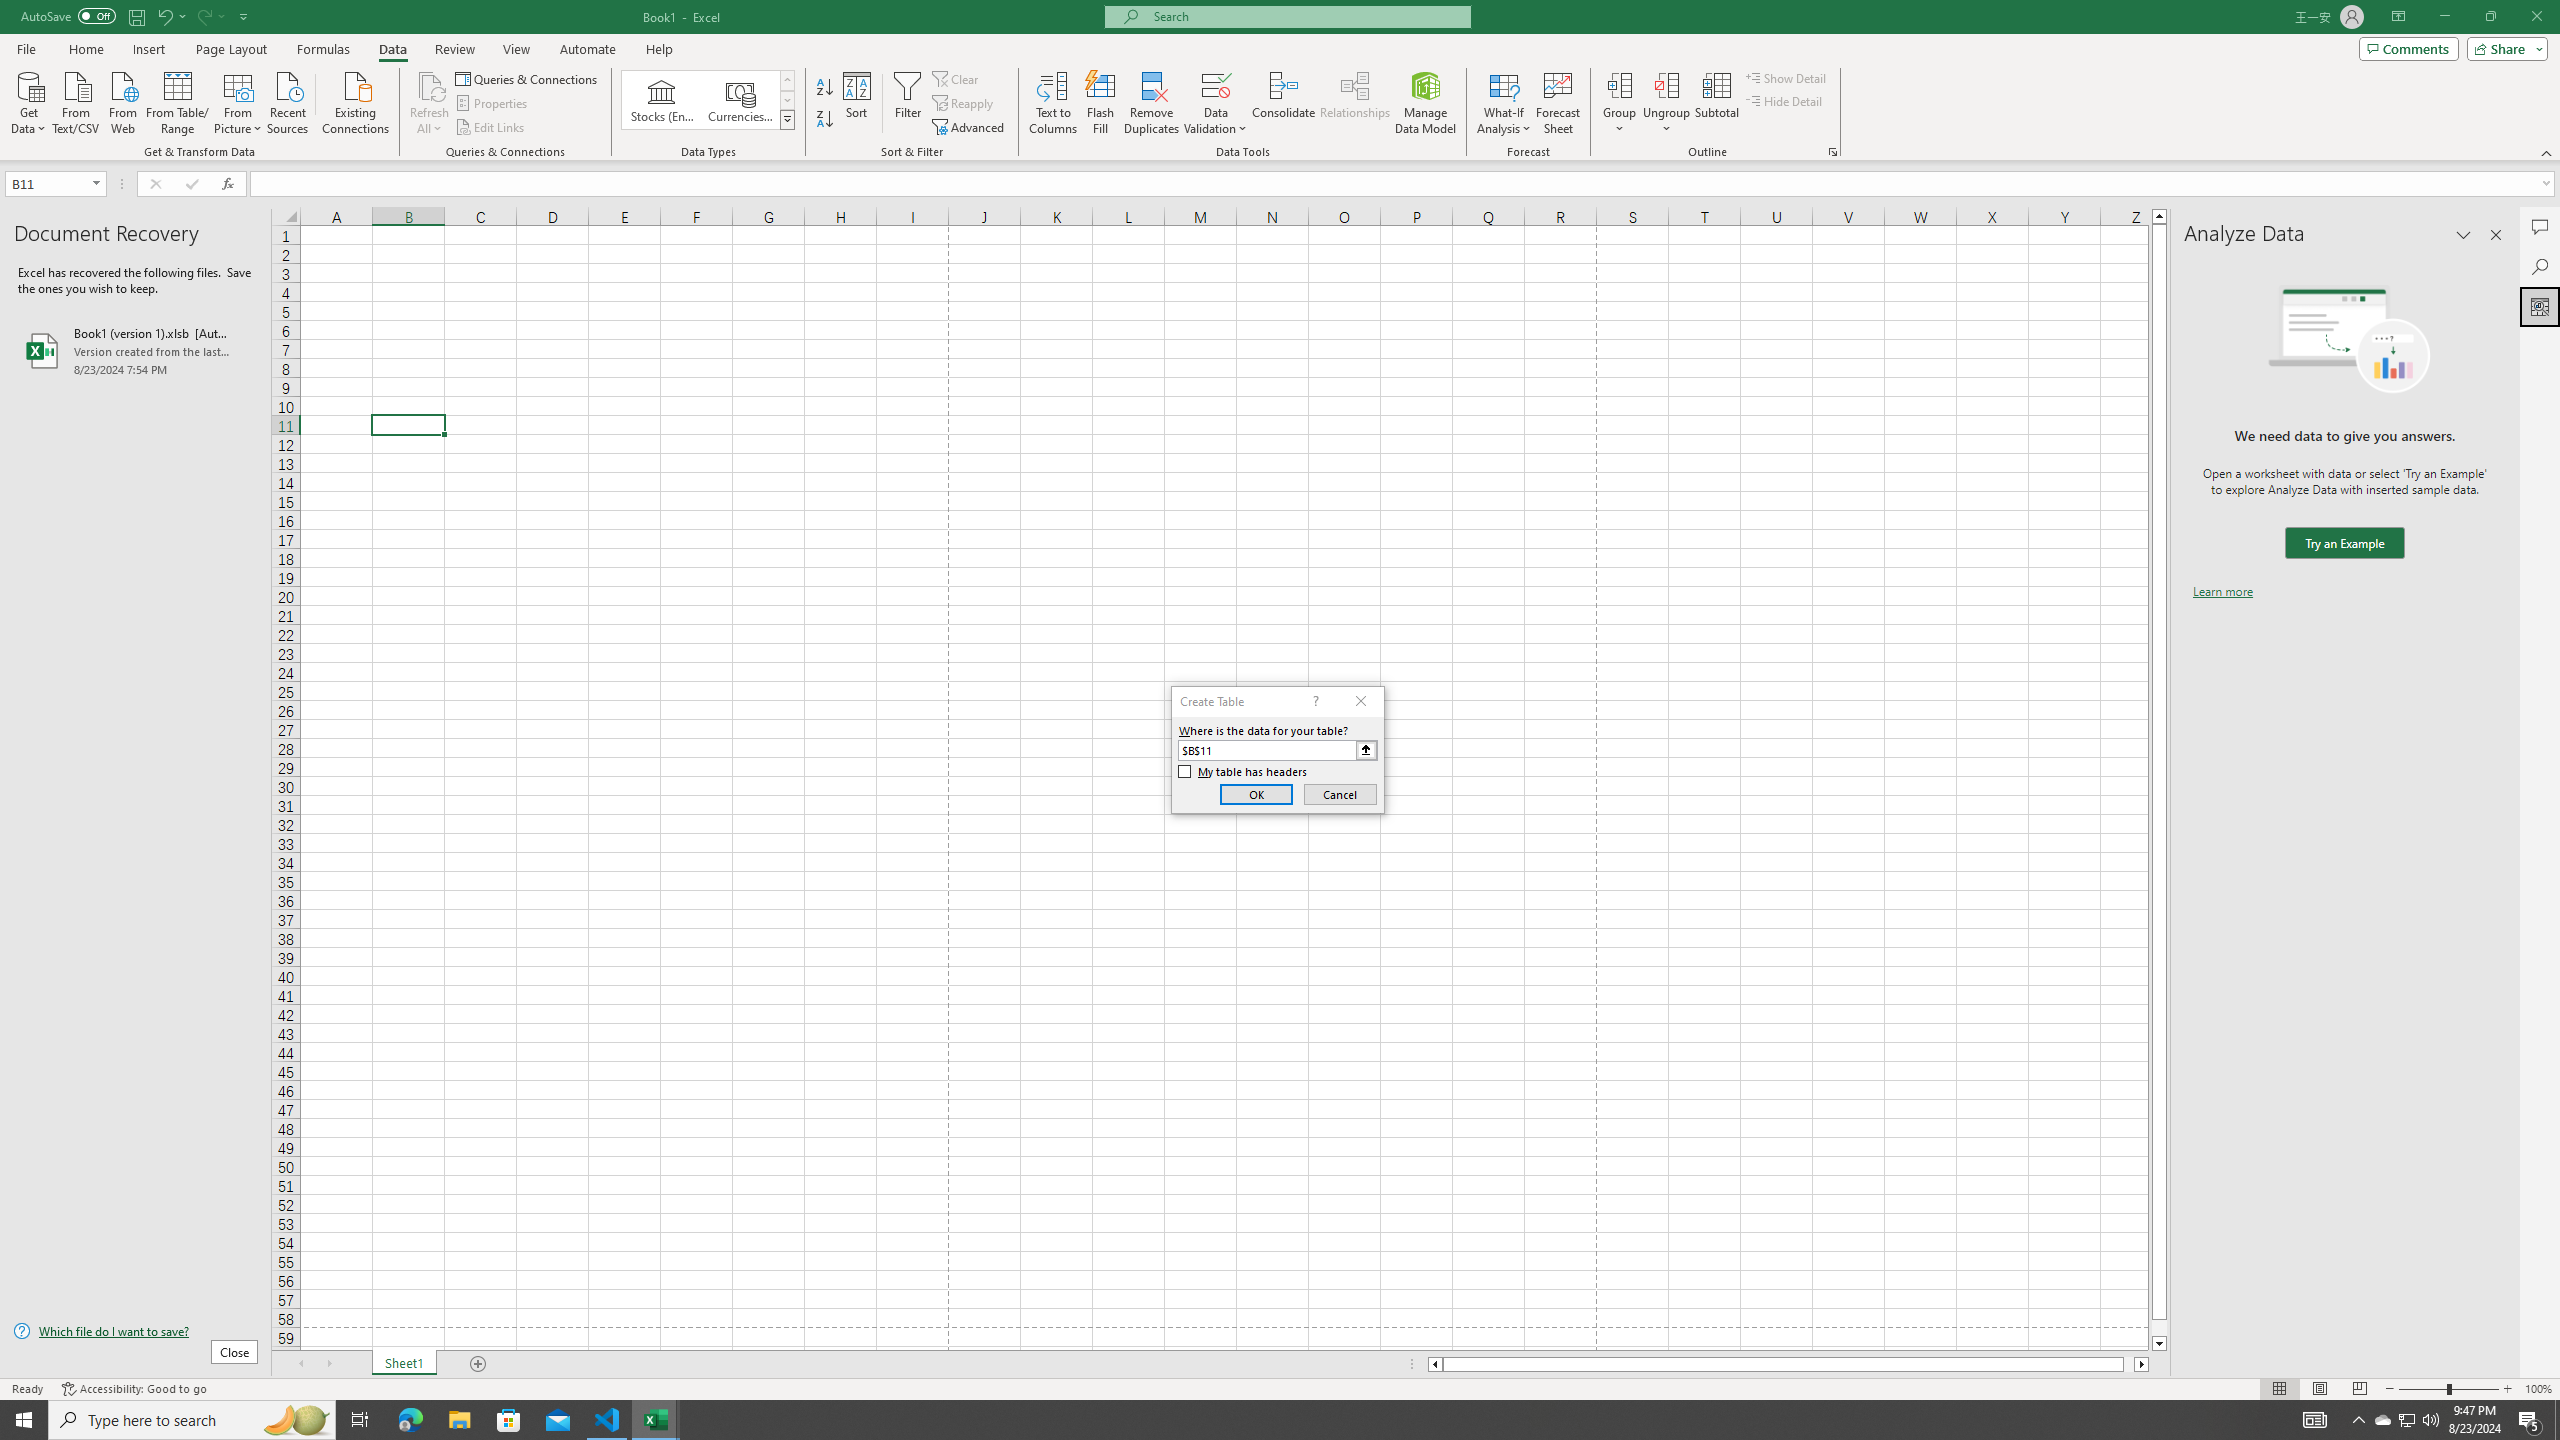 This screenshot has height=1440, width=2560. I want to click on Page Layout, so click(2318, 1389).